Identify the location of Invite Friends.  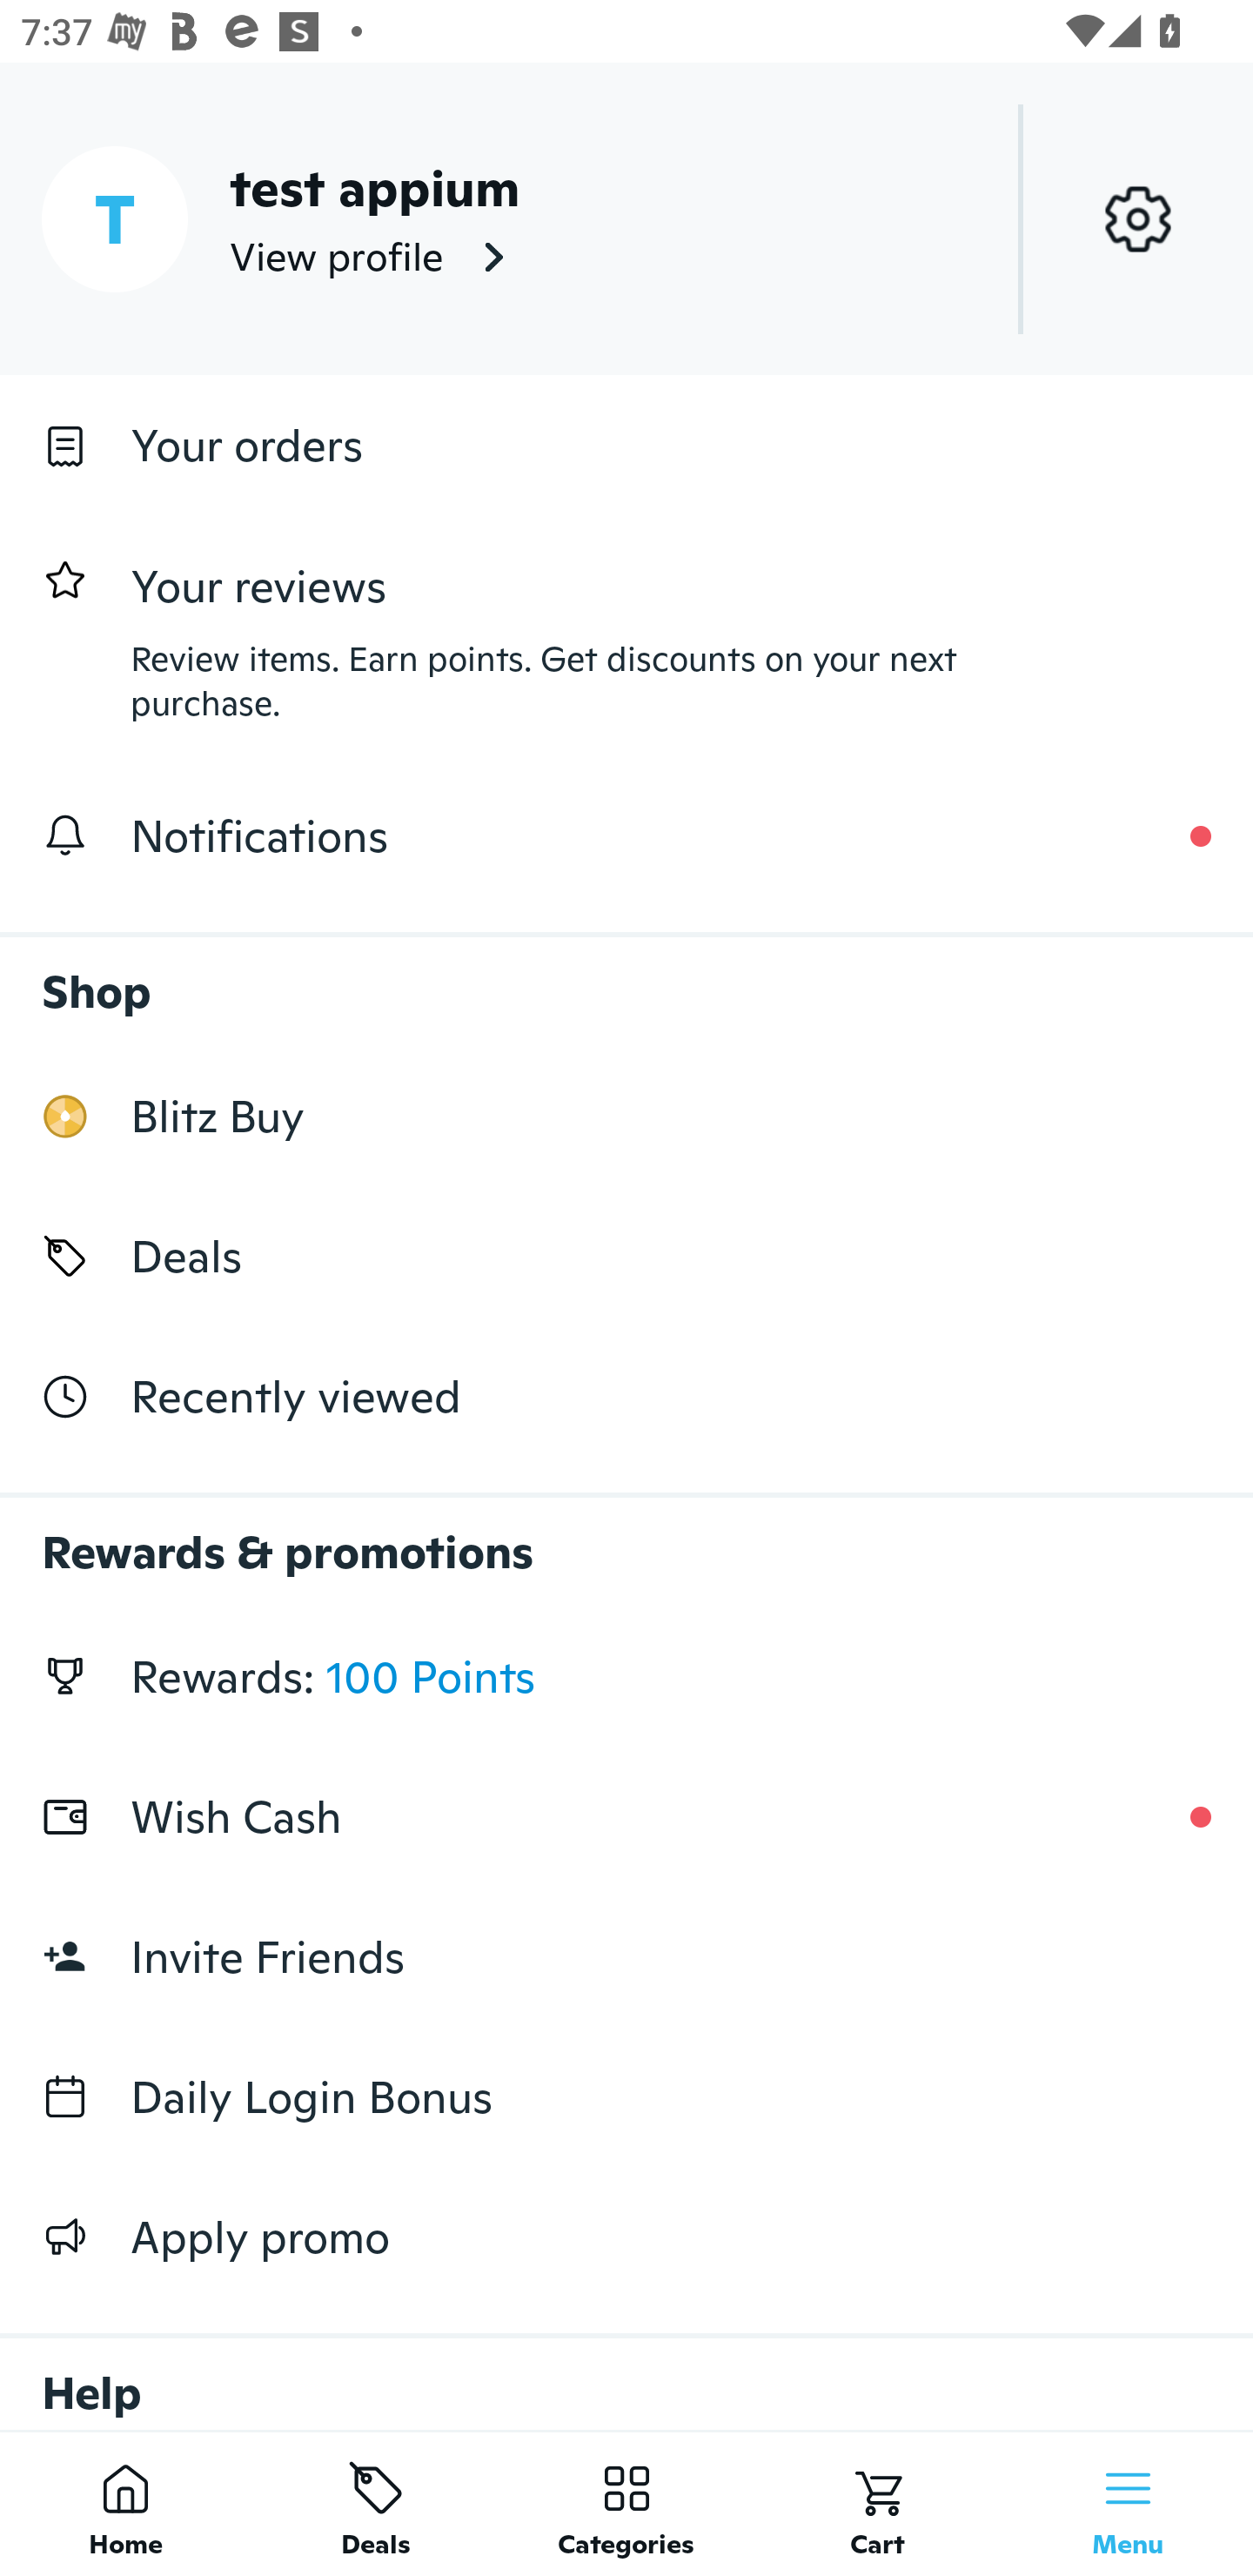
(626, 1956).